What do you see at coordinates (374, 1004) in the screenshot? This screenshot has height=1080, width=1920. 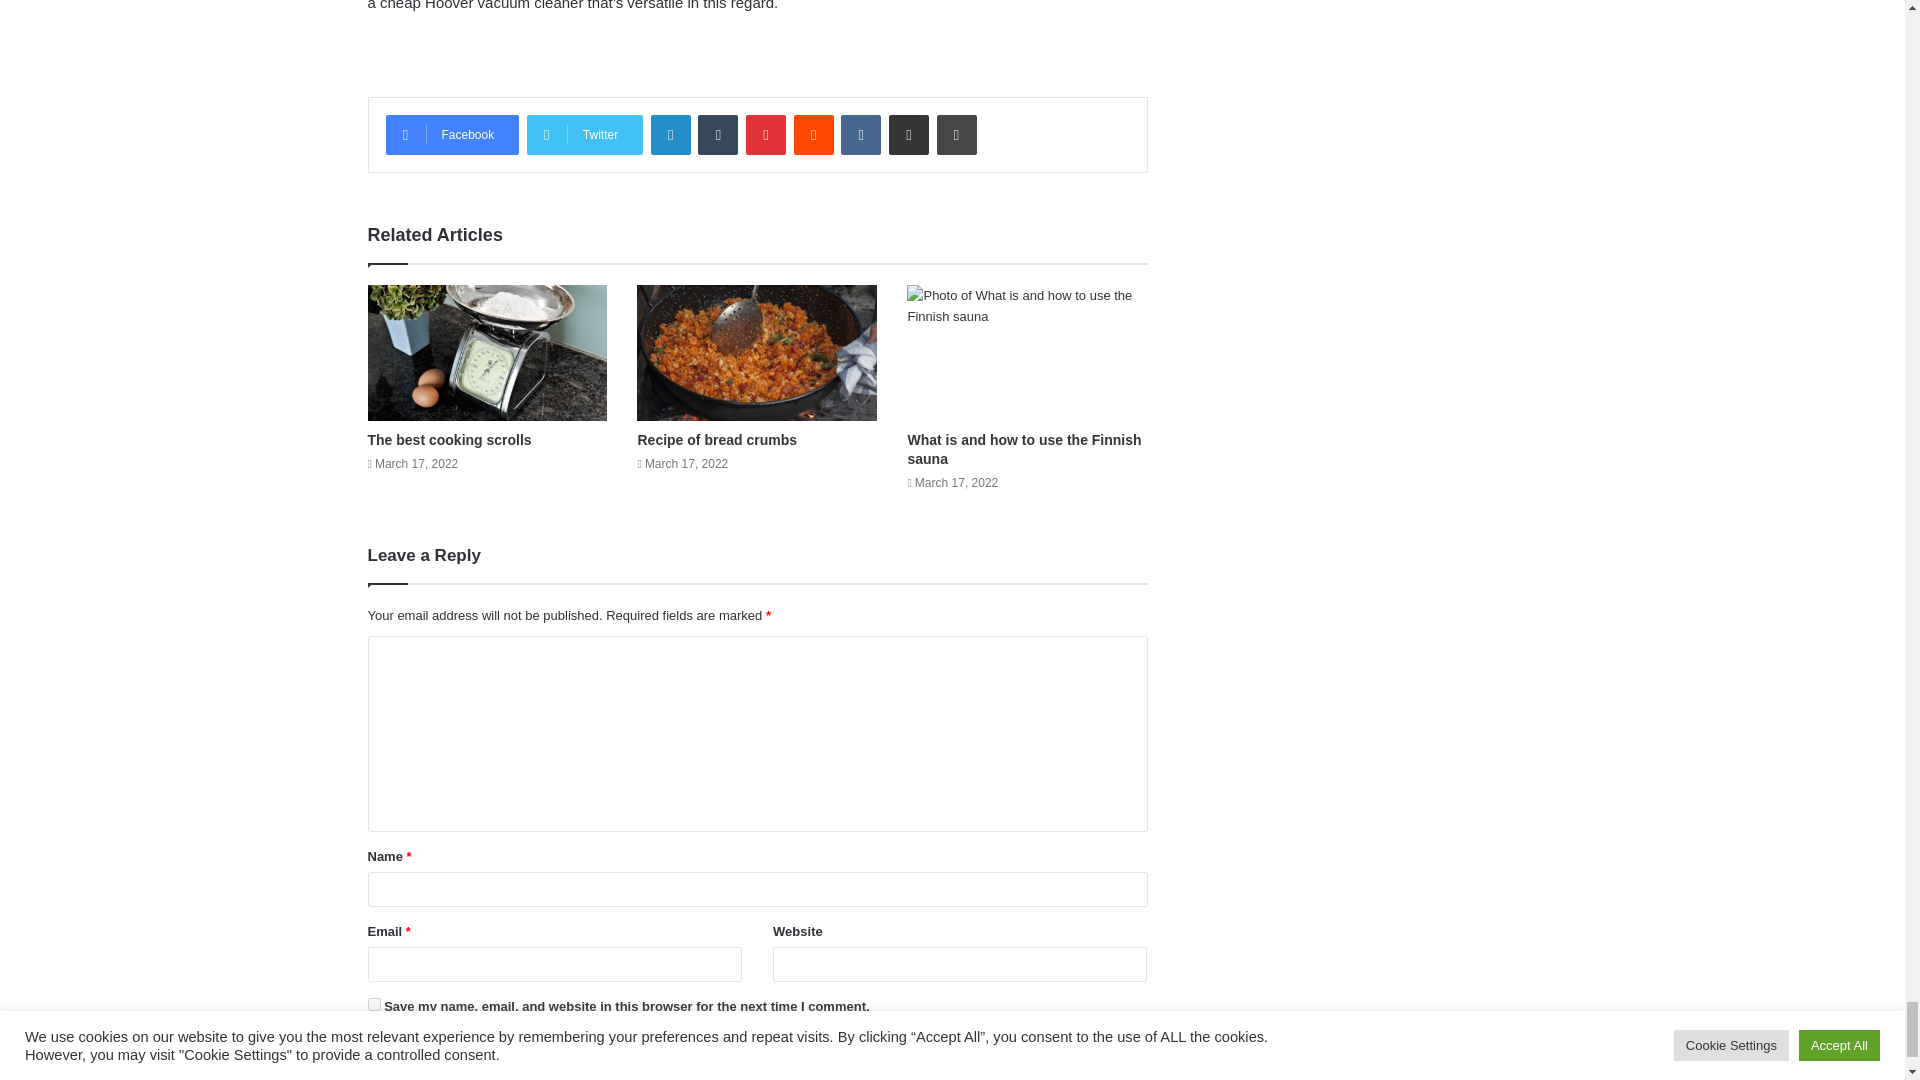 I see `yes` at bounding box center [374, 1004].